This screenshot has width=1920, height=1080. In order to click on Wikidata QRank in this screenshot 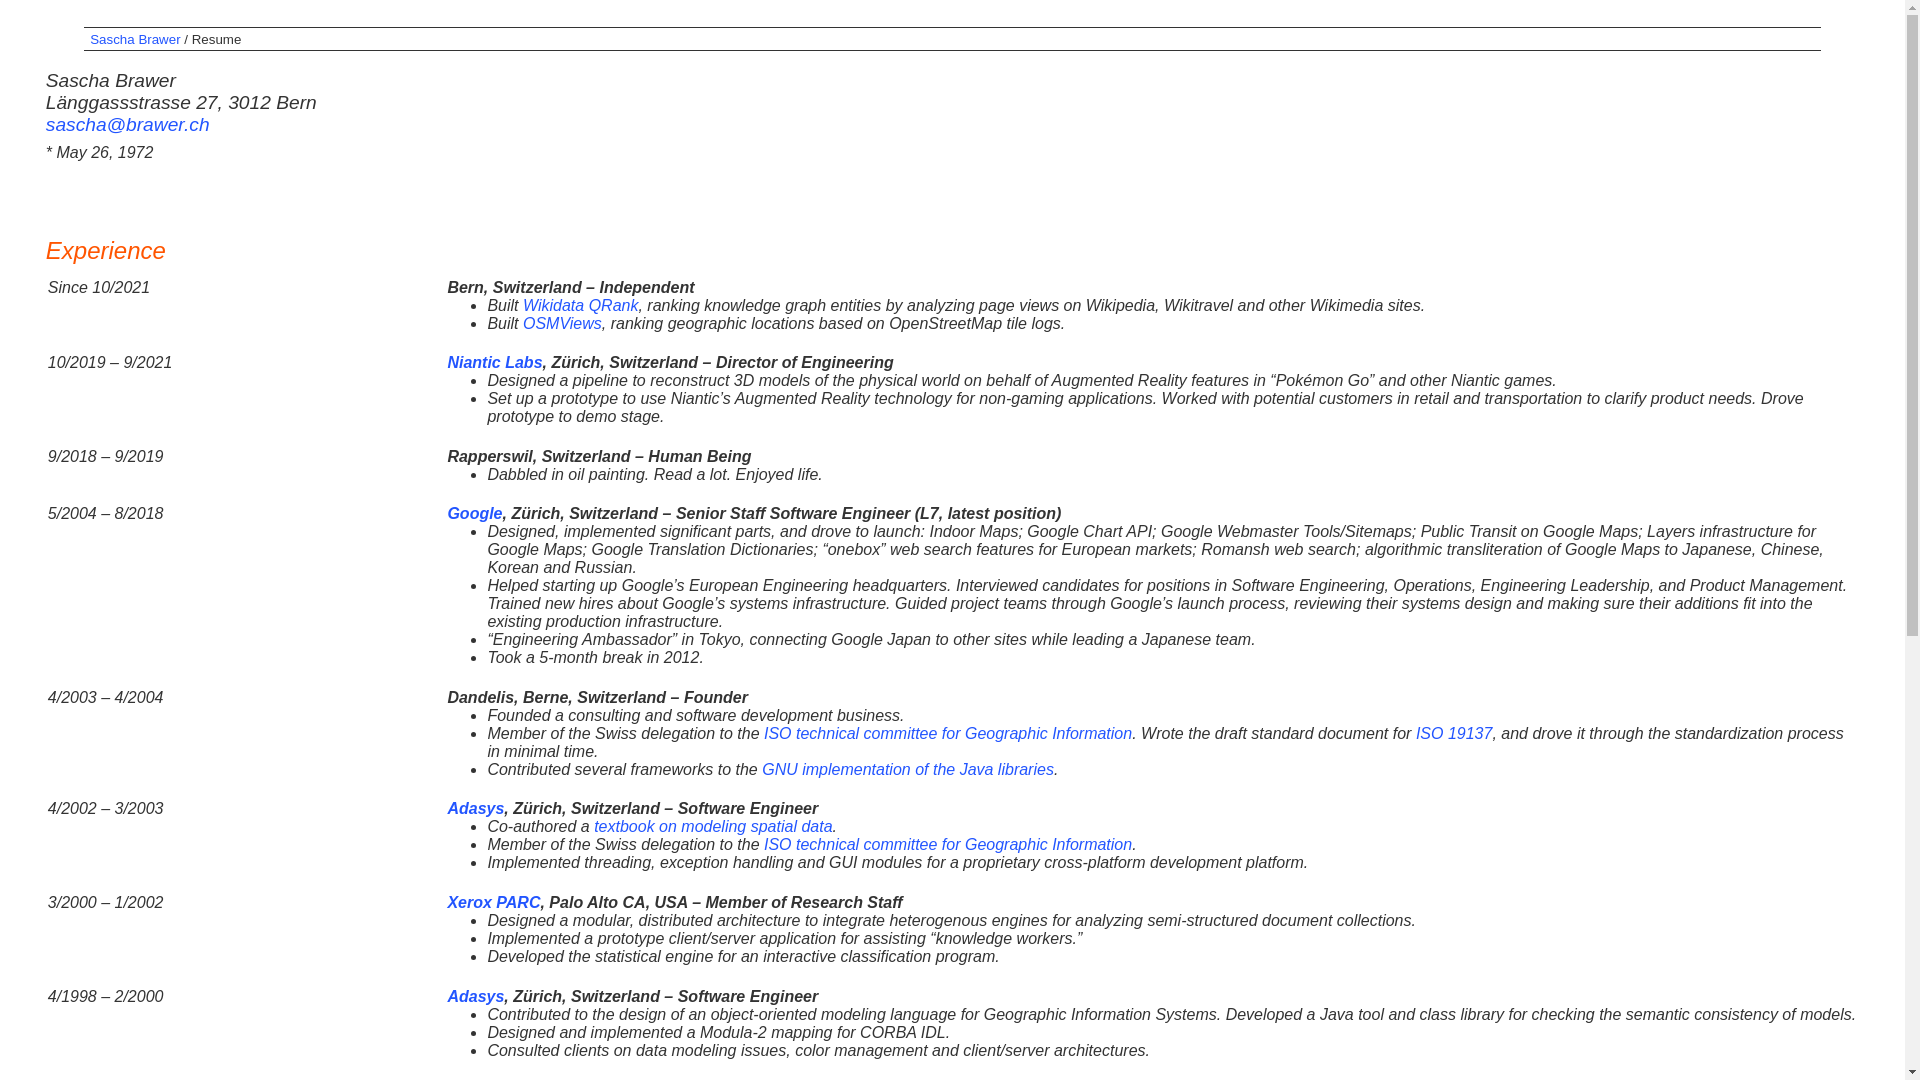, I will do `click(580, 306)`.